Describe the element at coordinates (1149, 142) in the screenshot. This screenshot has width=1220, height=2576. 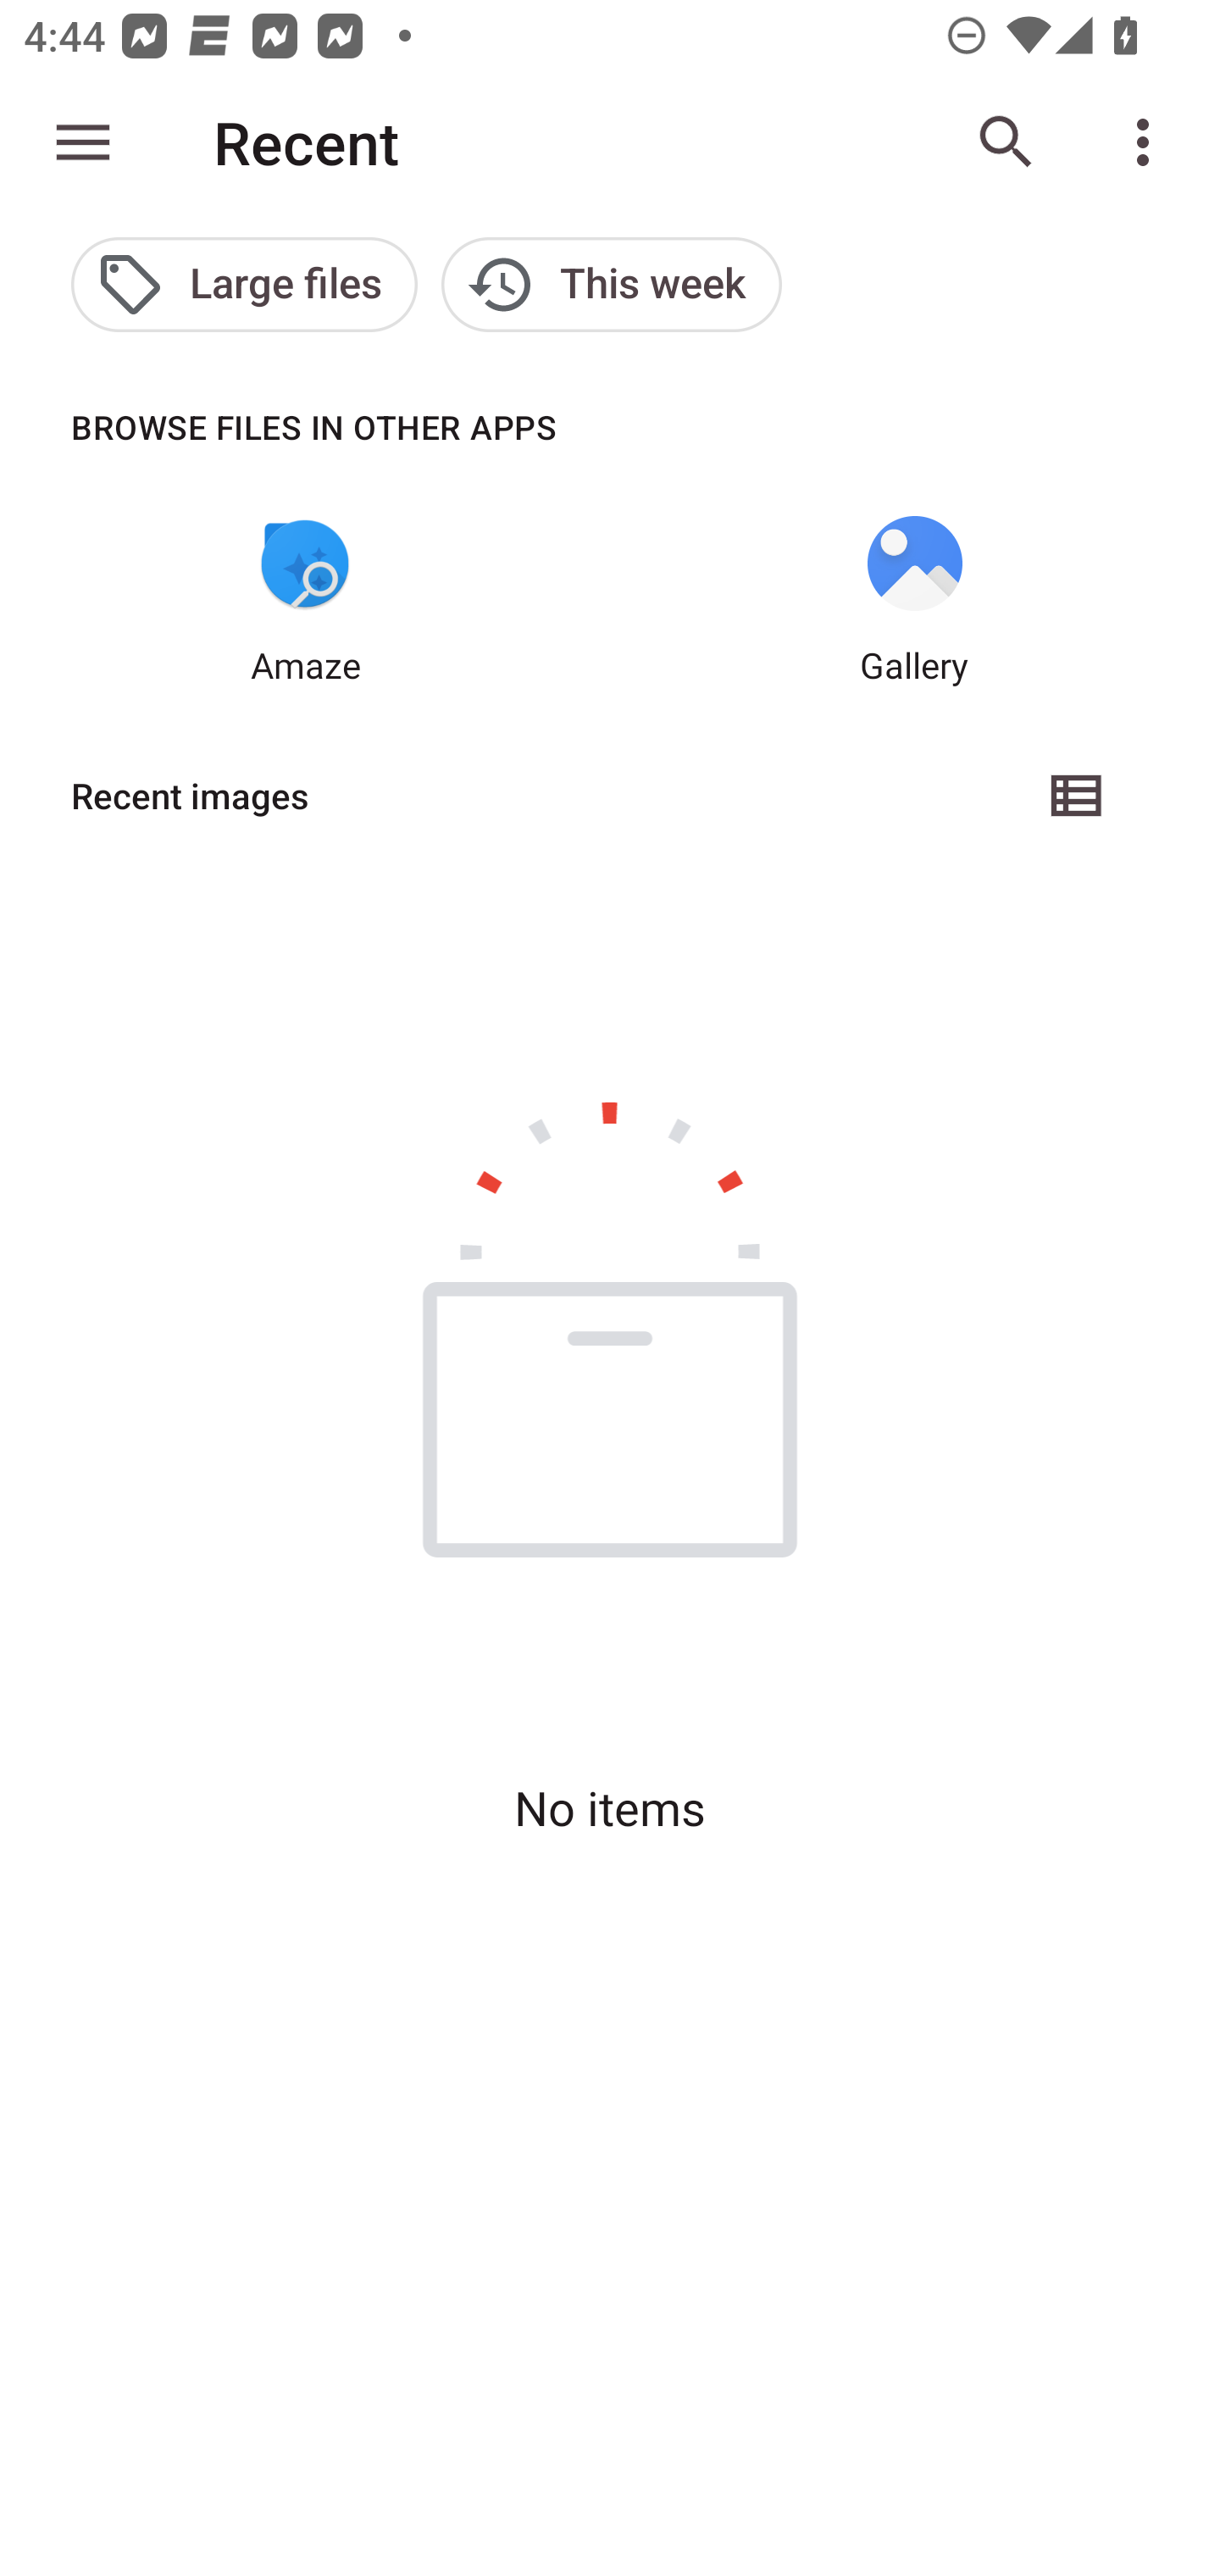
I see `More options` at that location.